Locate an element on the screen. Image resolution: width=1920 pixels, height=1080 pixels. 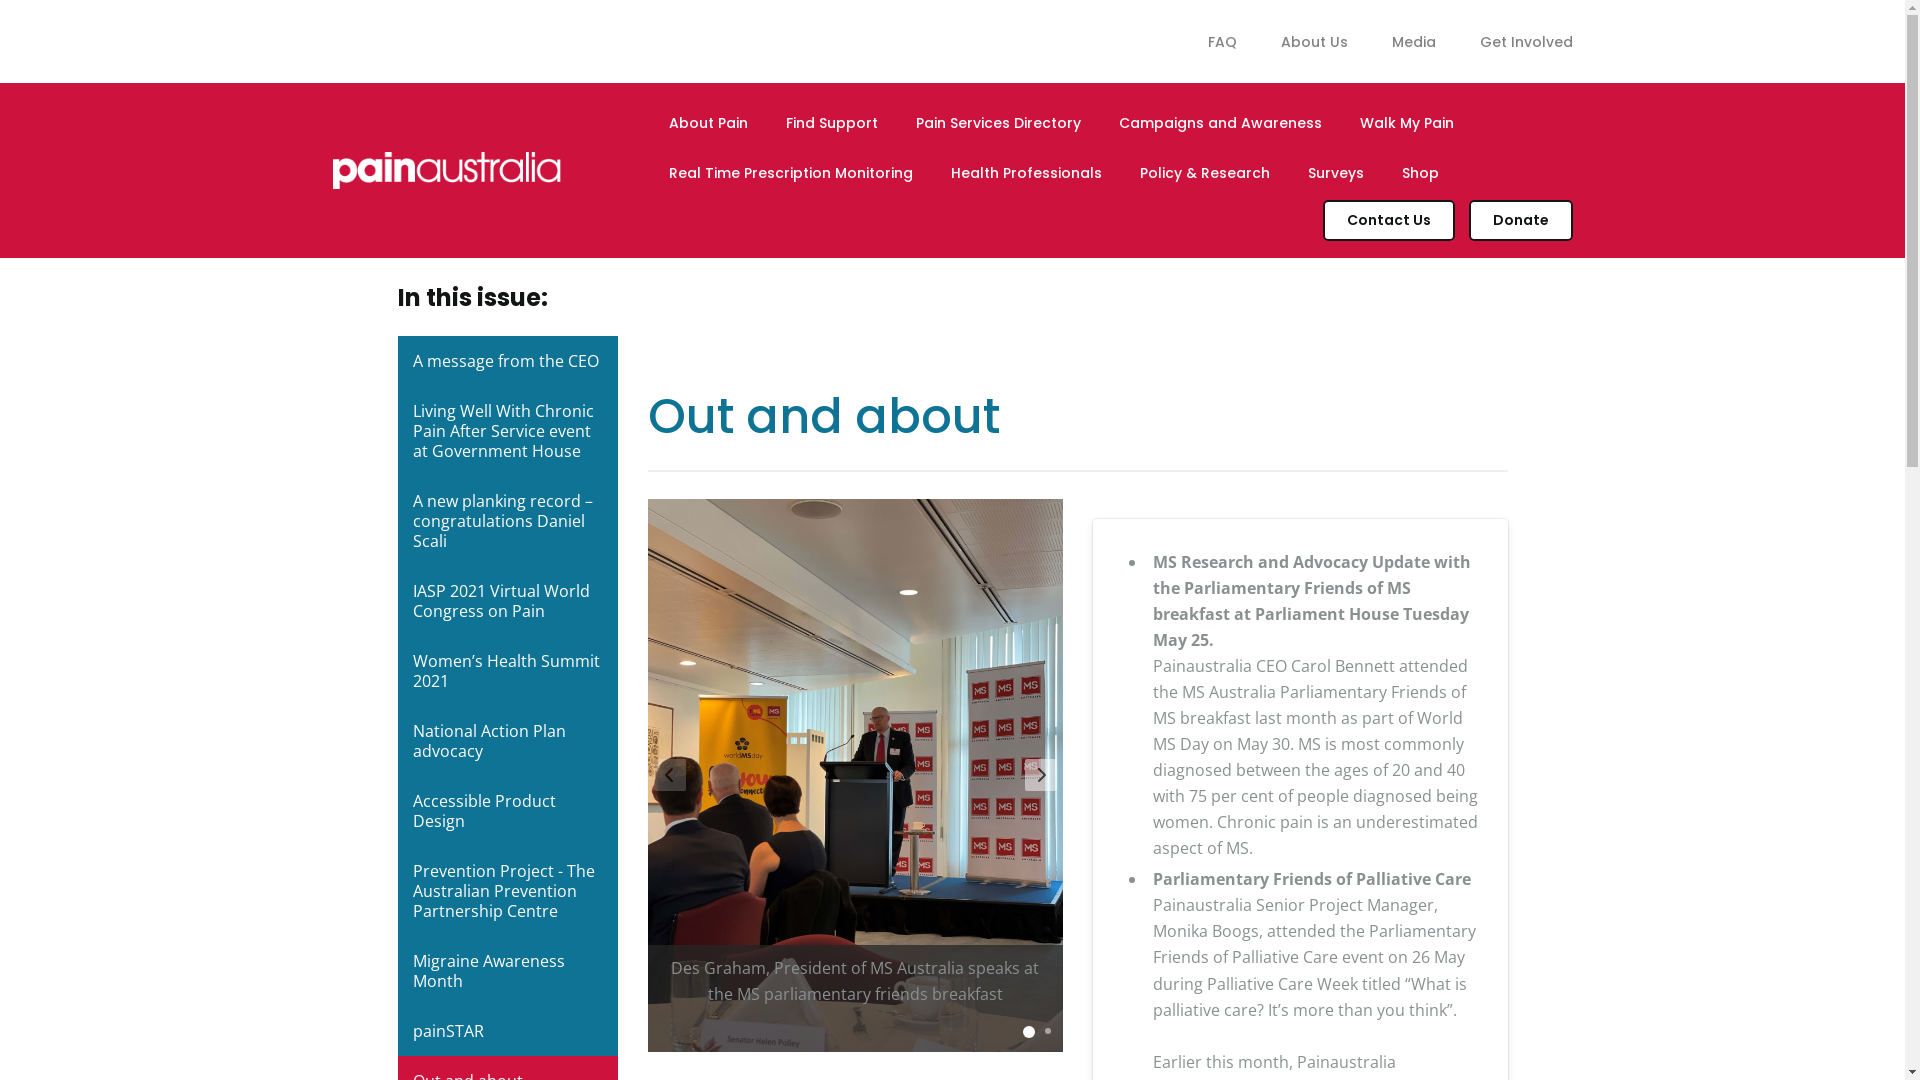
Migraine Awareness Month is located at coordinates (508, 971).